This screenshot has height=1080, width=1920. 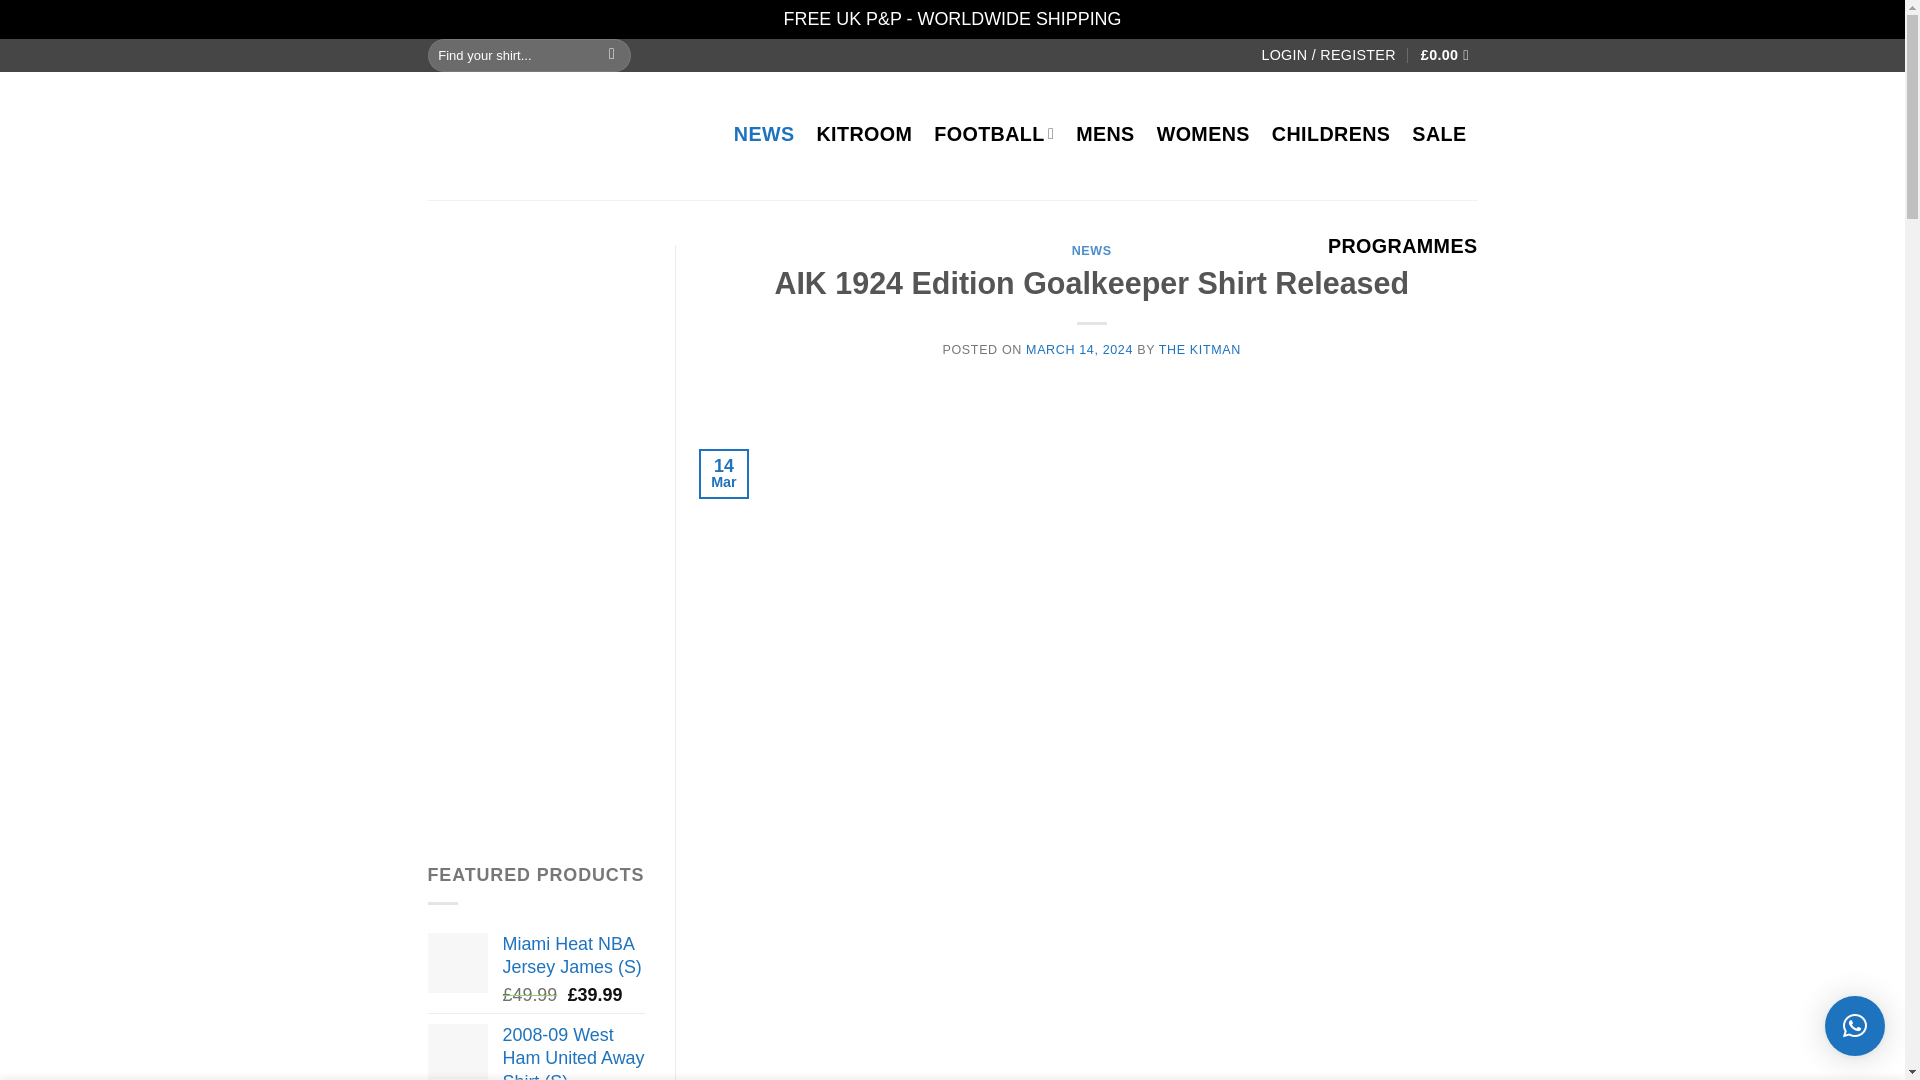 What do you see at coordinates (612, 55) in the screenshot?
I see `Search` at bounding box center [612, 55].